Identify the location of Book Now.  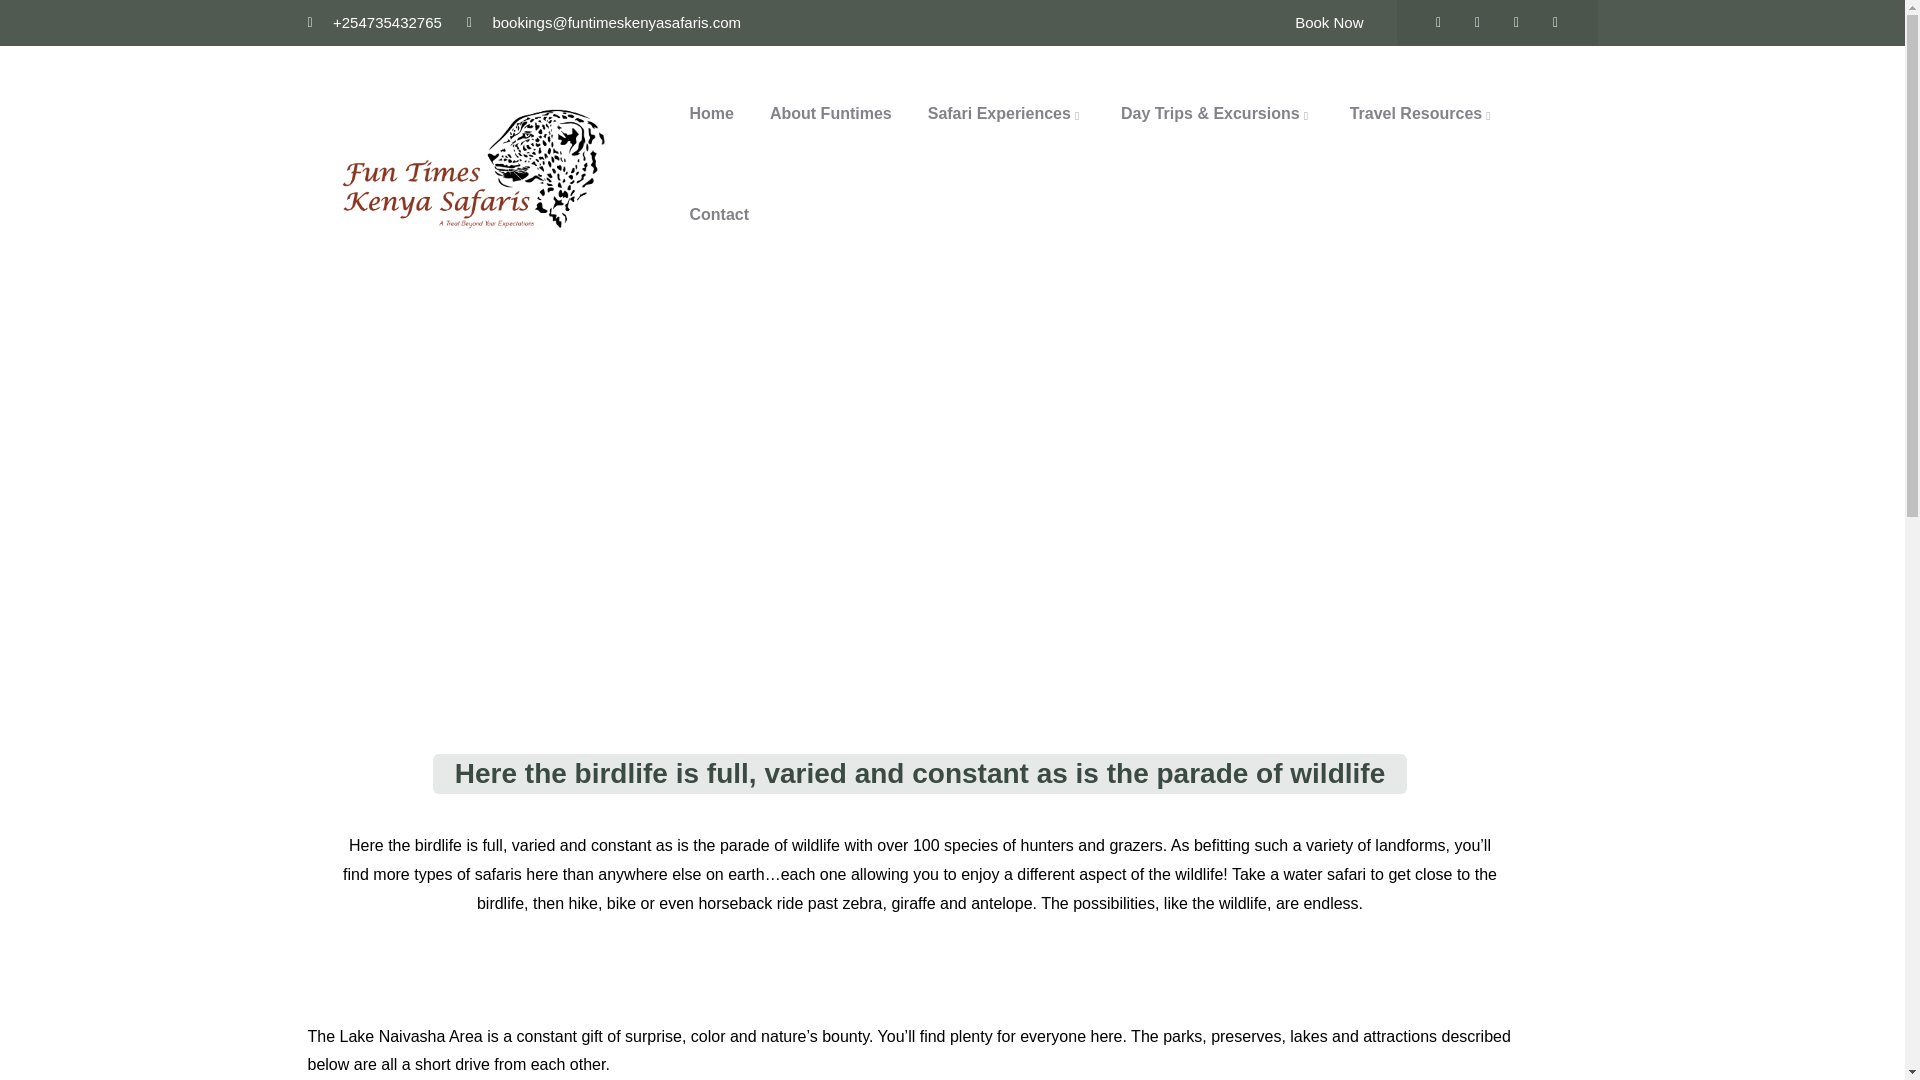
(1328, 22).